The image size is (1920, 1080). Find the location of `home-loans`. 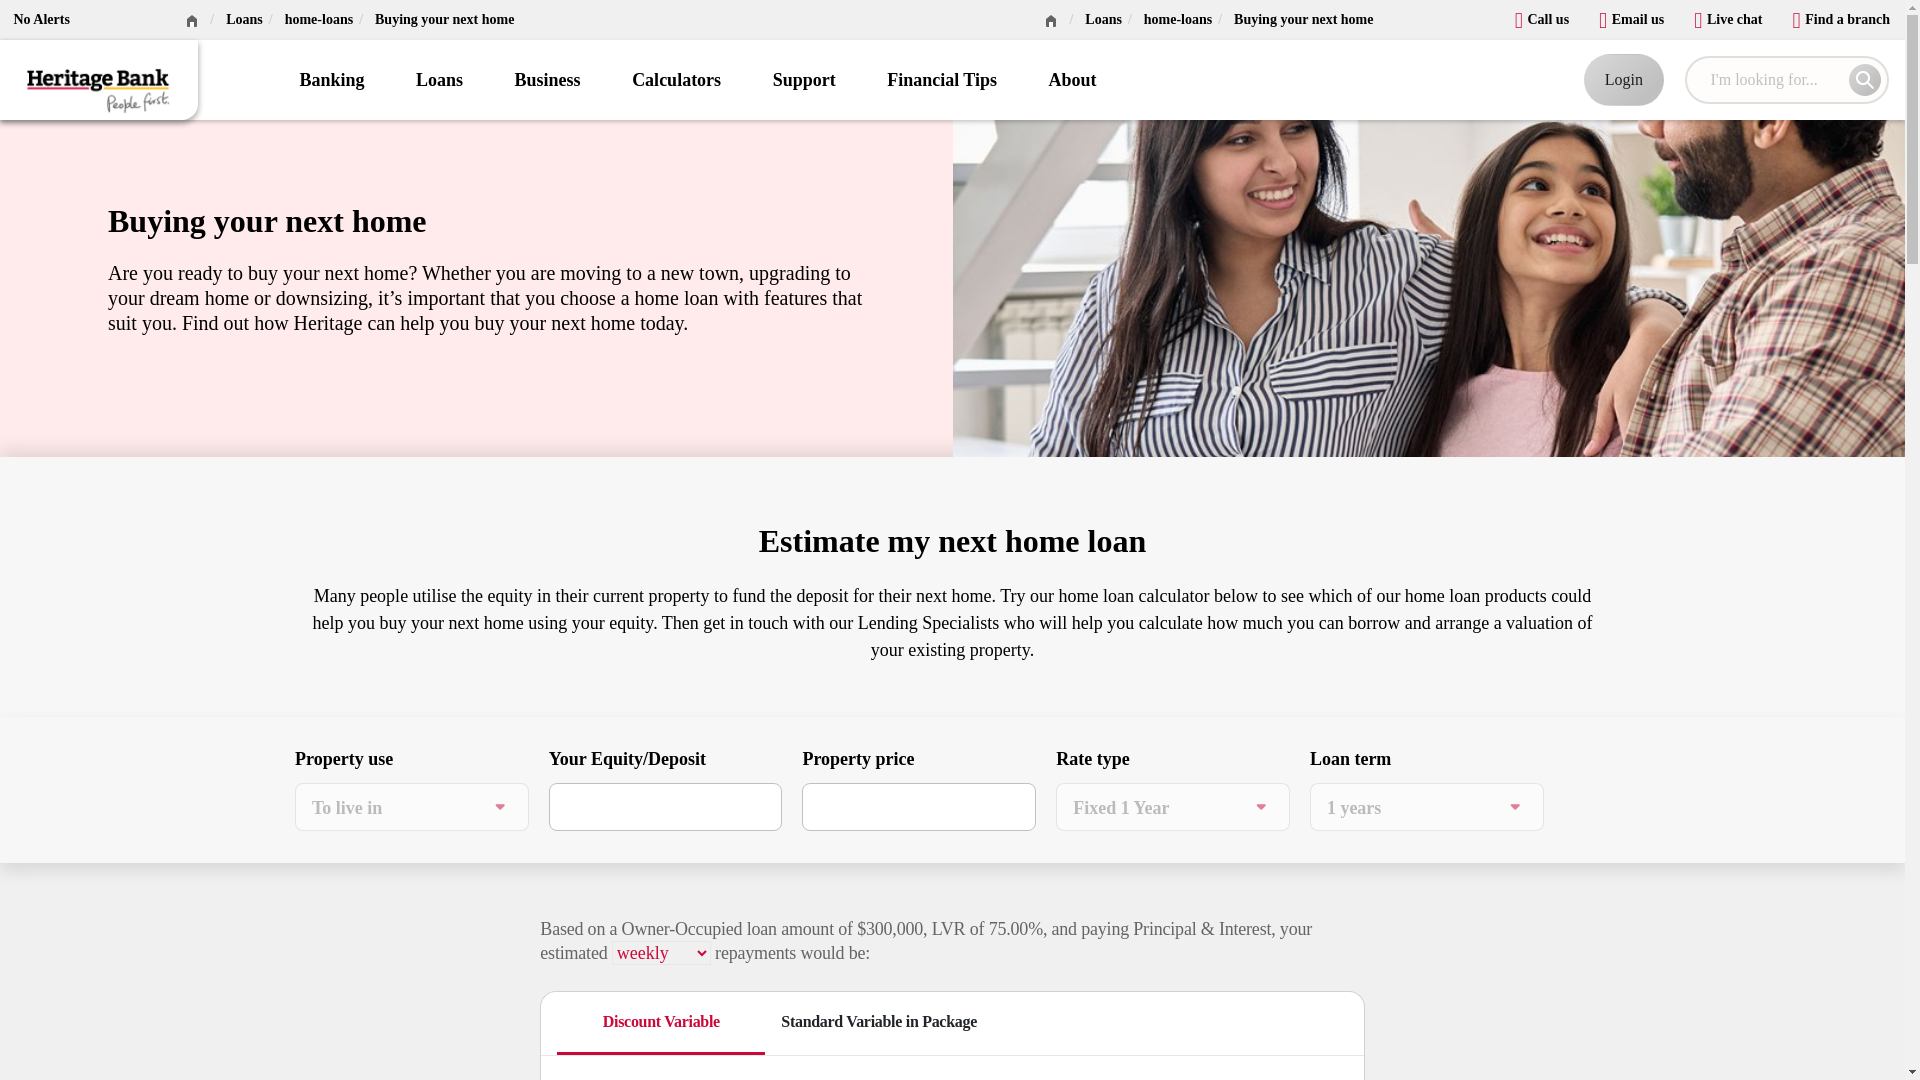

home-loans is located at coordinates (318, 19).